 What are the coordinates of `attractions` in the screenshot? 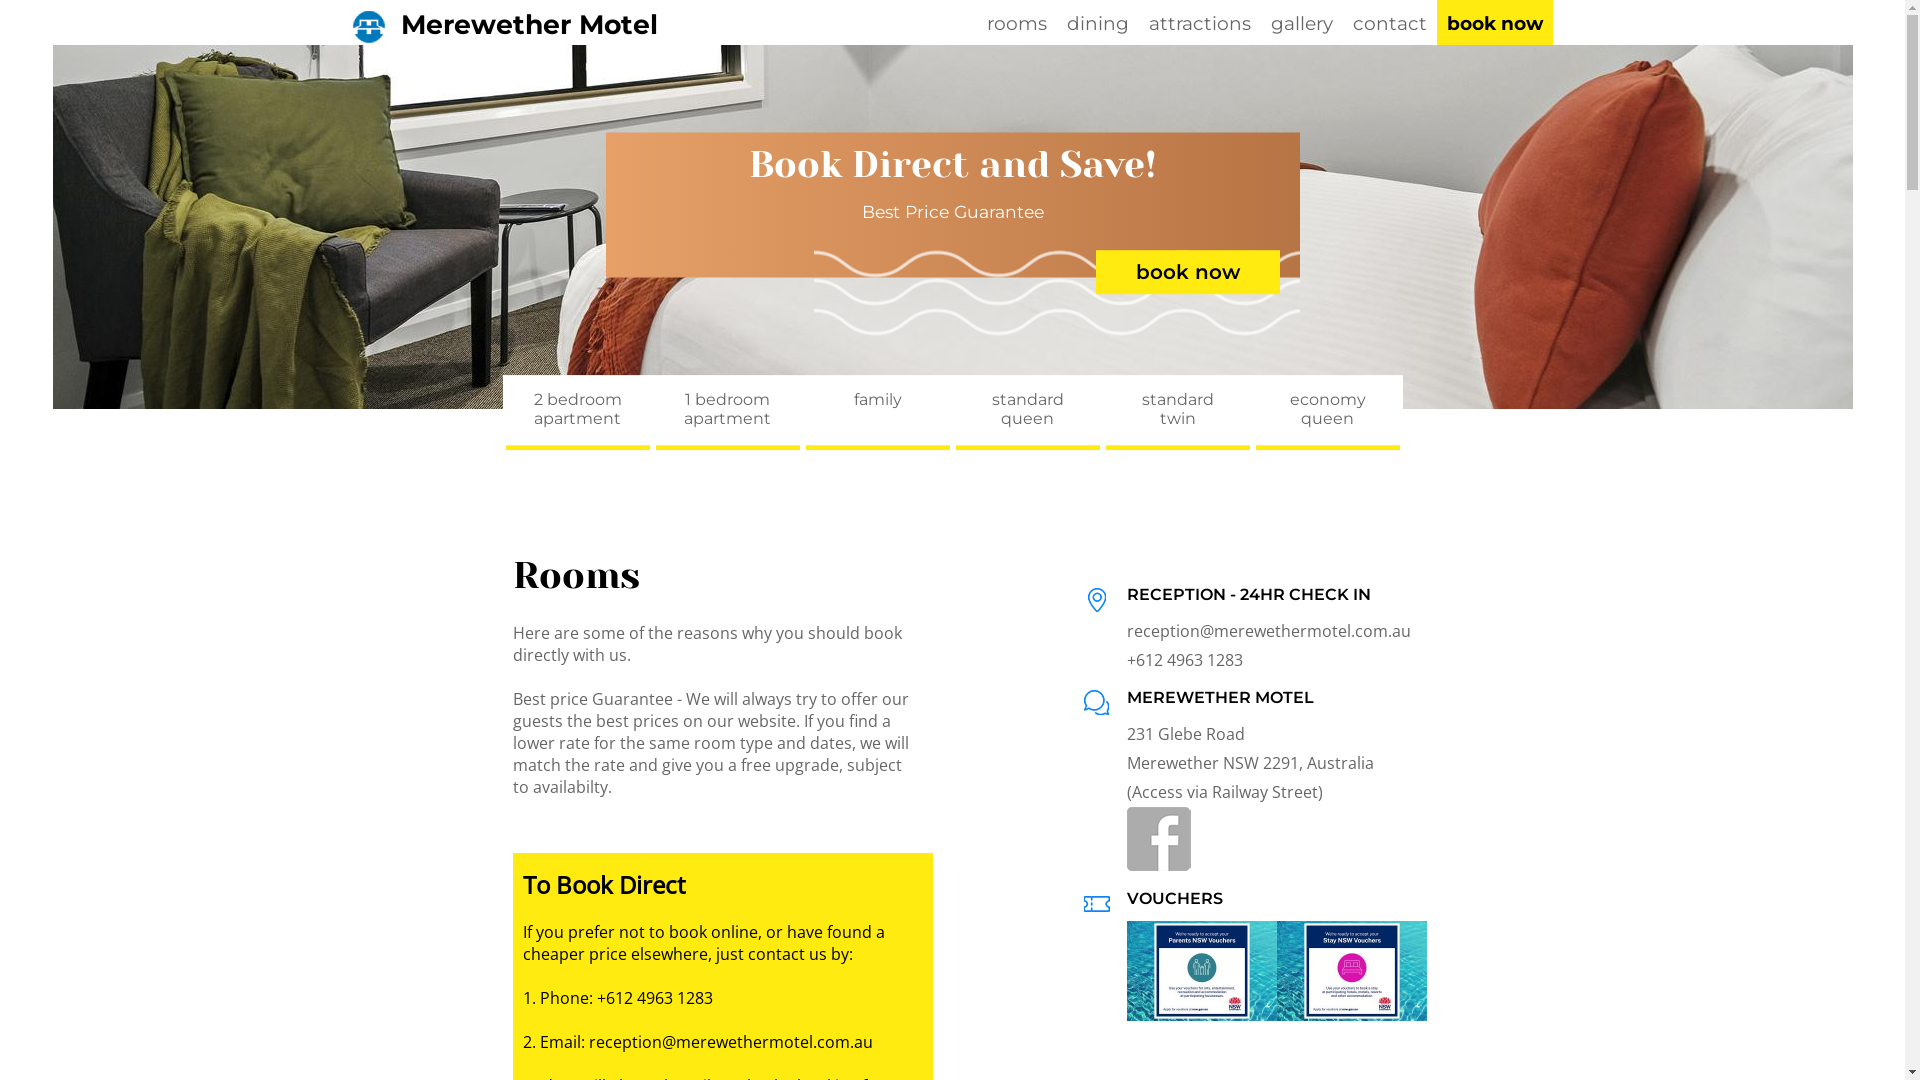 It's located at (1199, 24).